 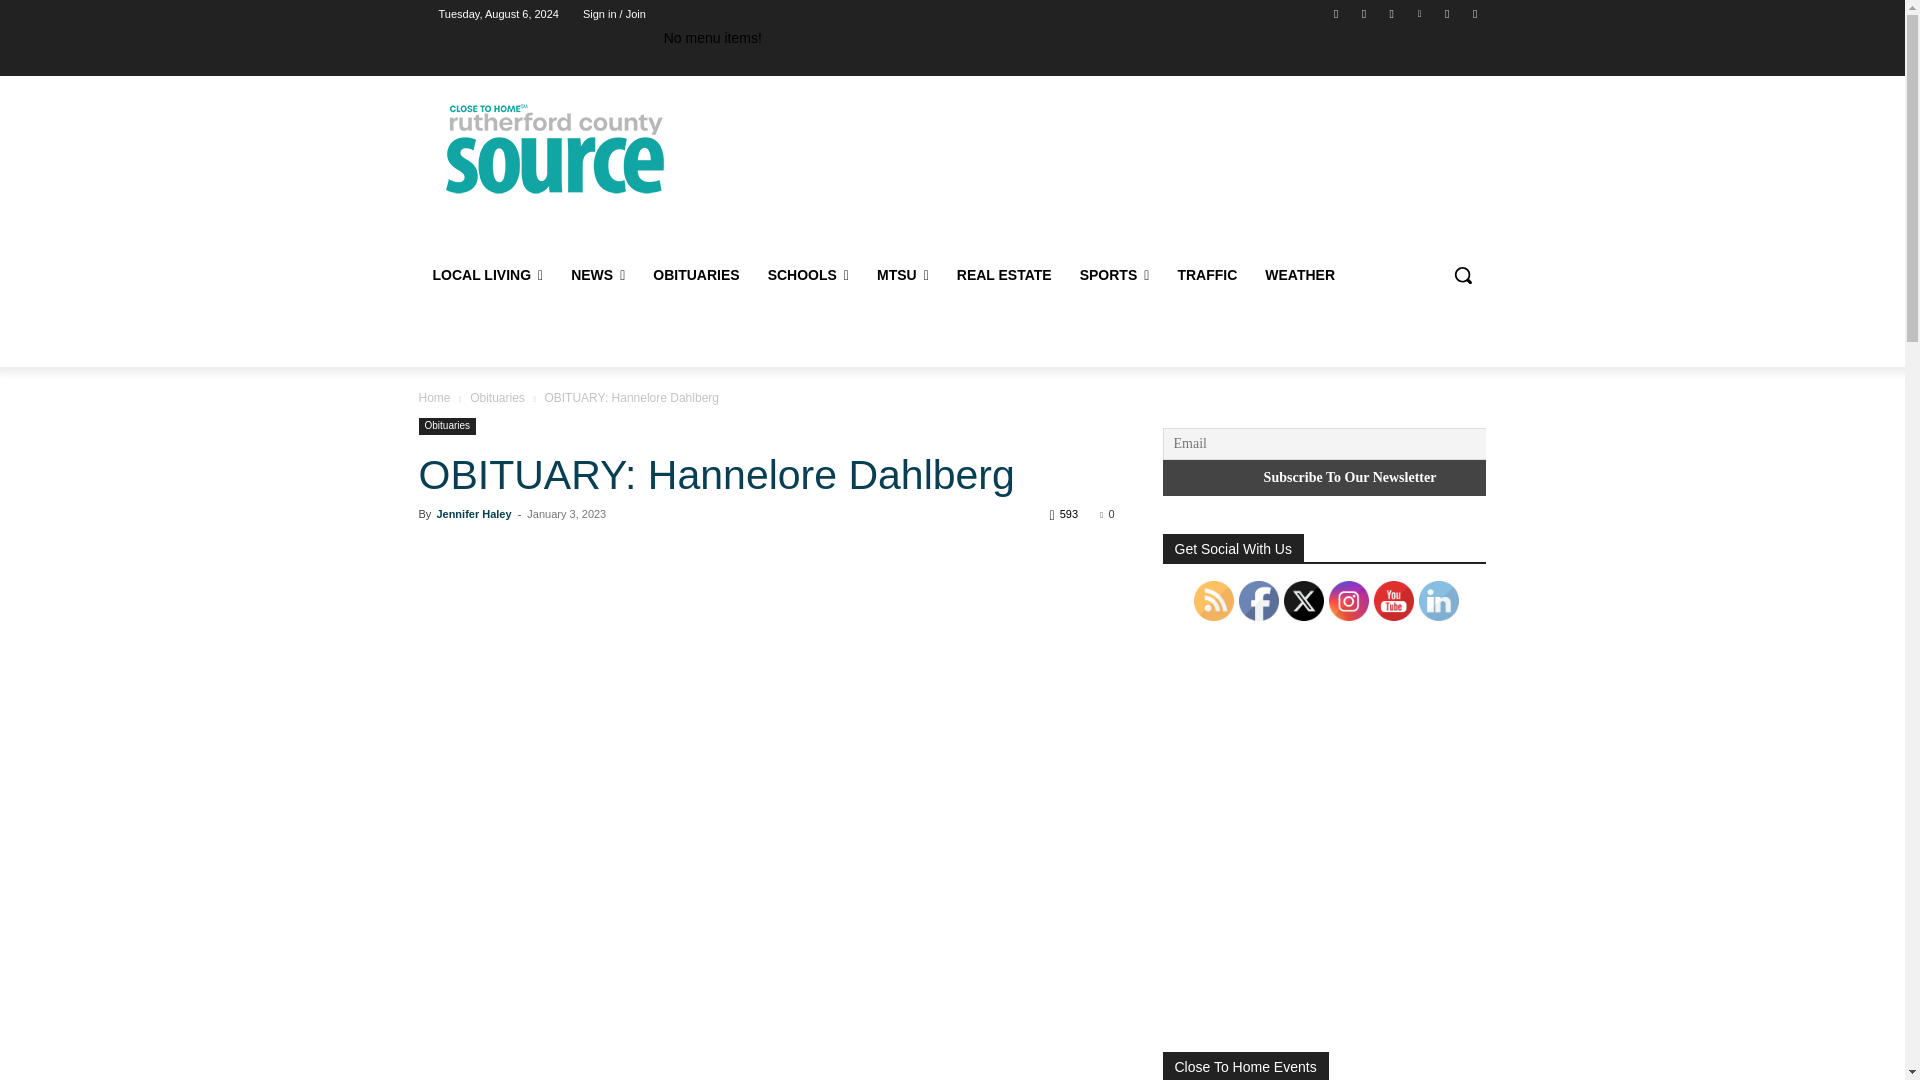 What do you see at coordinates (1418, 13) in the screenshot?
I see `Linkedin` at bounding box center [1418, 13].